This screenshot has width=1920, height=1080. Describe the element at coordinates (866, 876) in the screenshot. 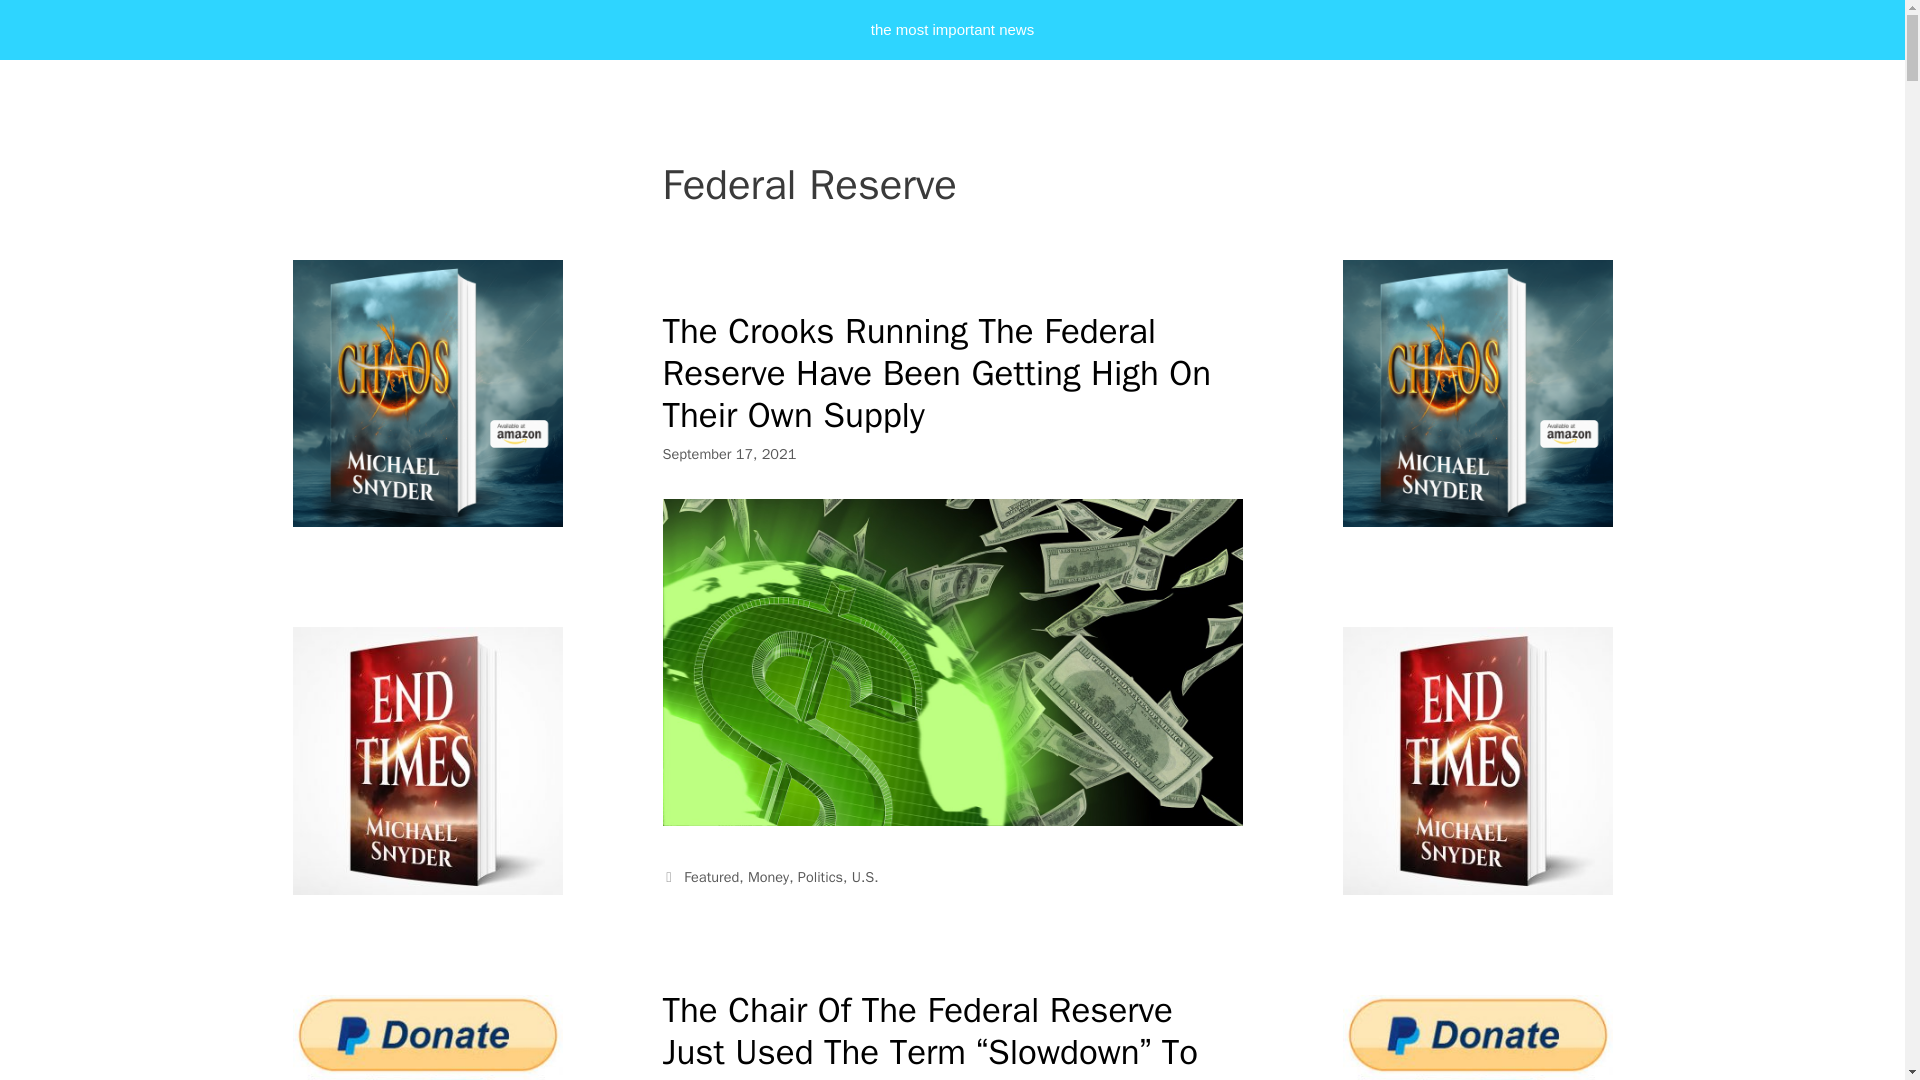

I see `U.S.` at that location.